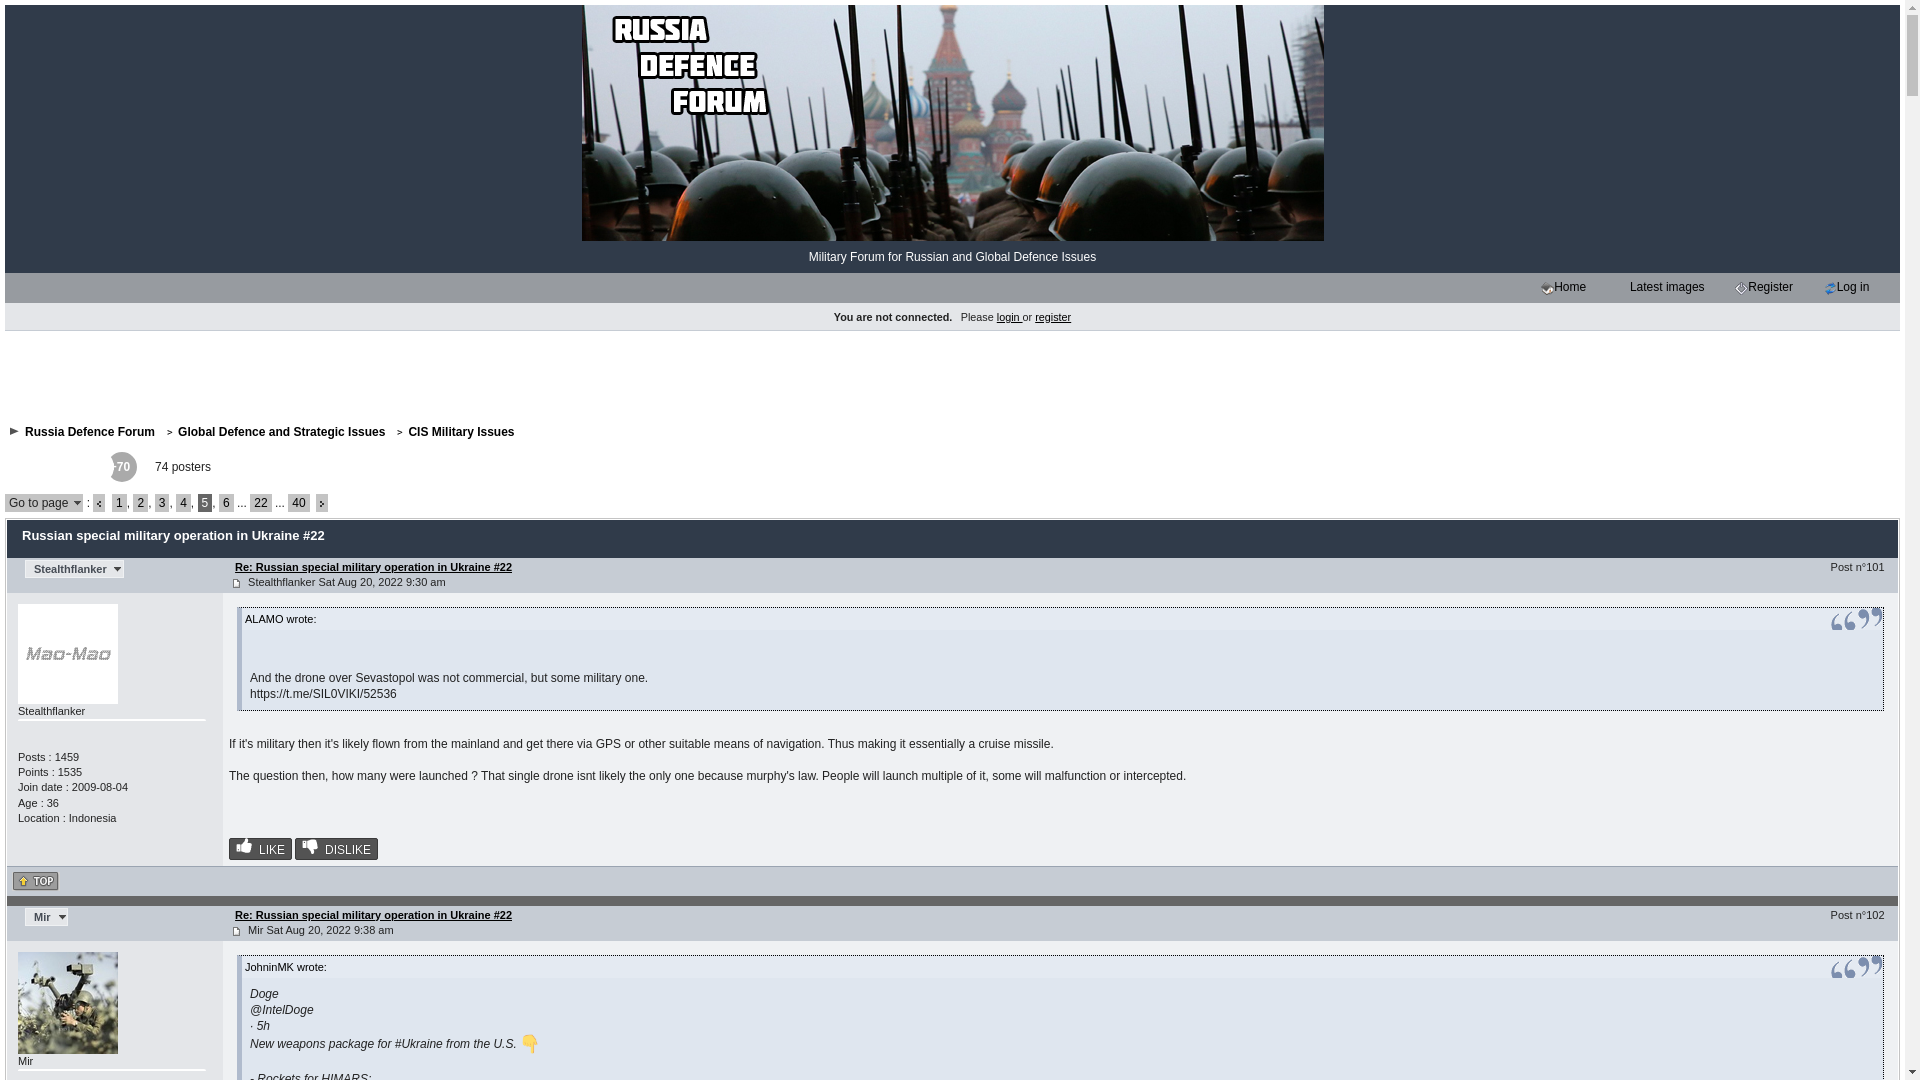 The height and width of the screenshot is (1080, 1920). Describe the element at coordinates (336, 848) in the screenshot. I see `DISLIKE` at that location.